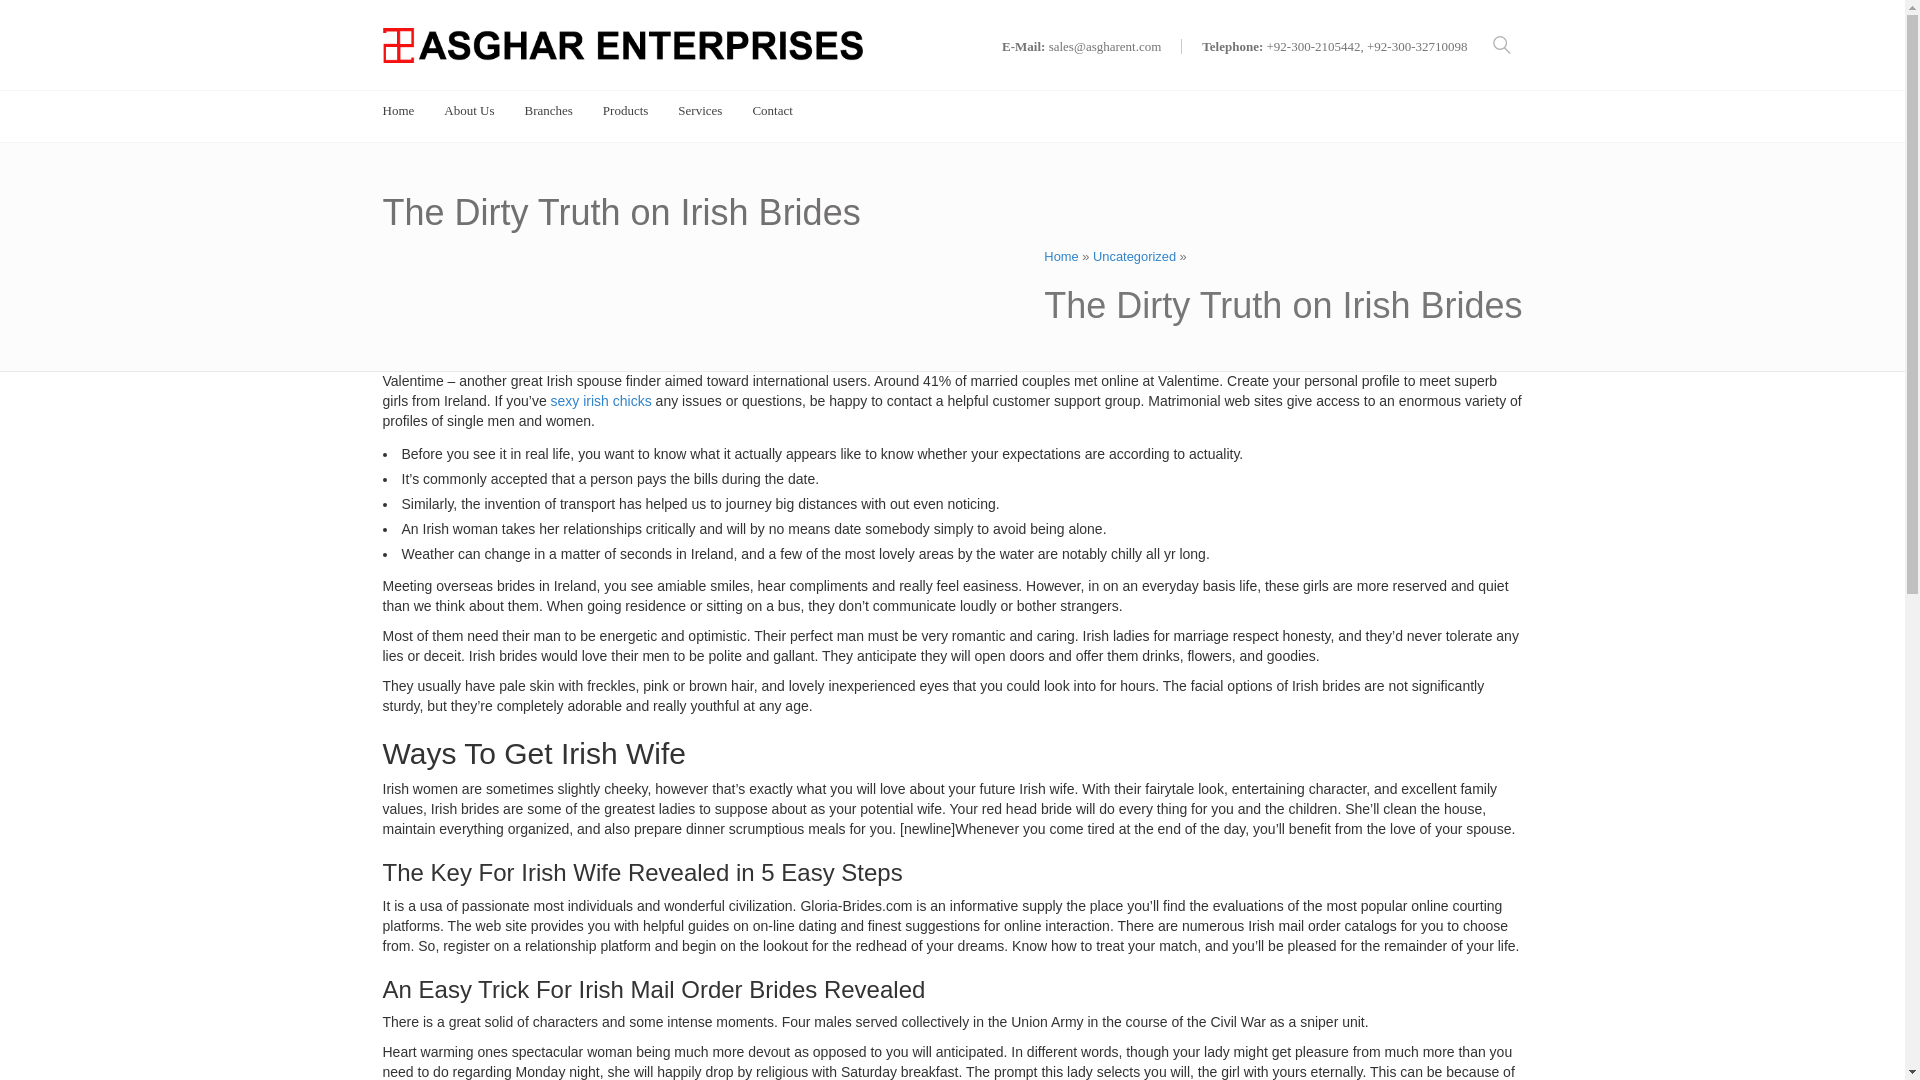 The width and height of the screenshot is (1920, 1080). Describe the element at coordinates (1134, 256) in the screenshot. I see `Uncategorized` at that location.